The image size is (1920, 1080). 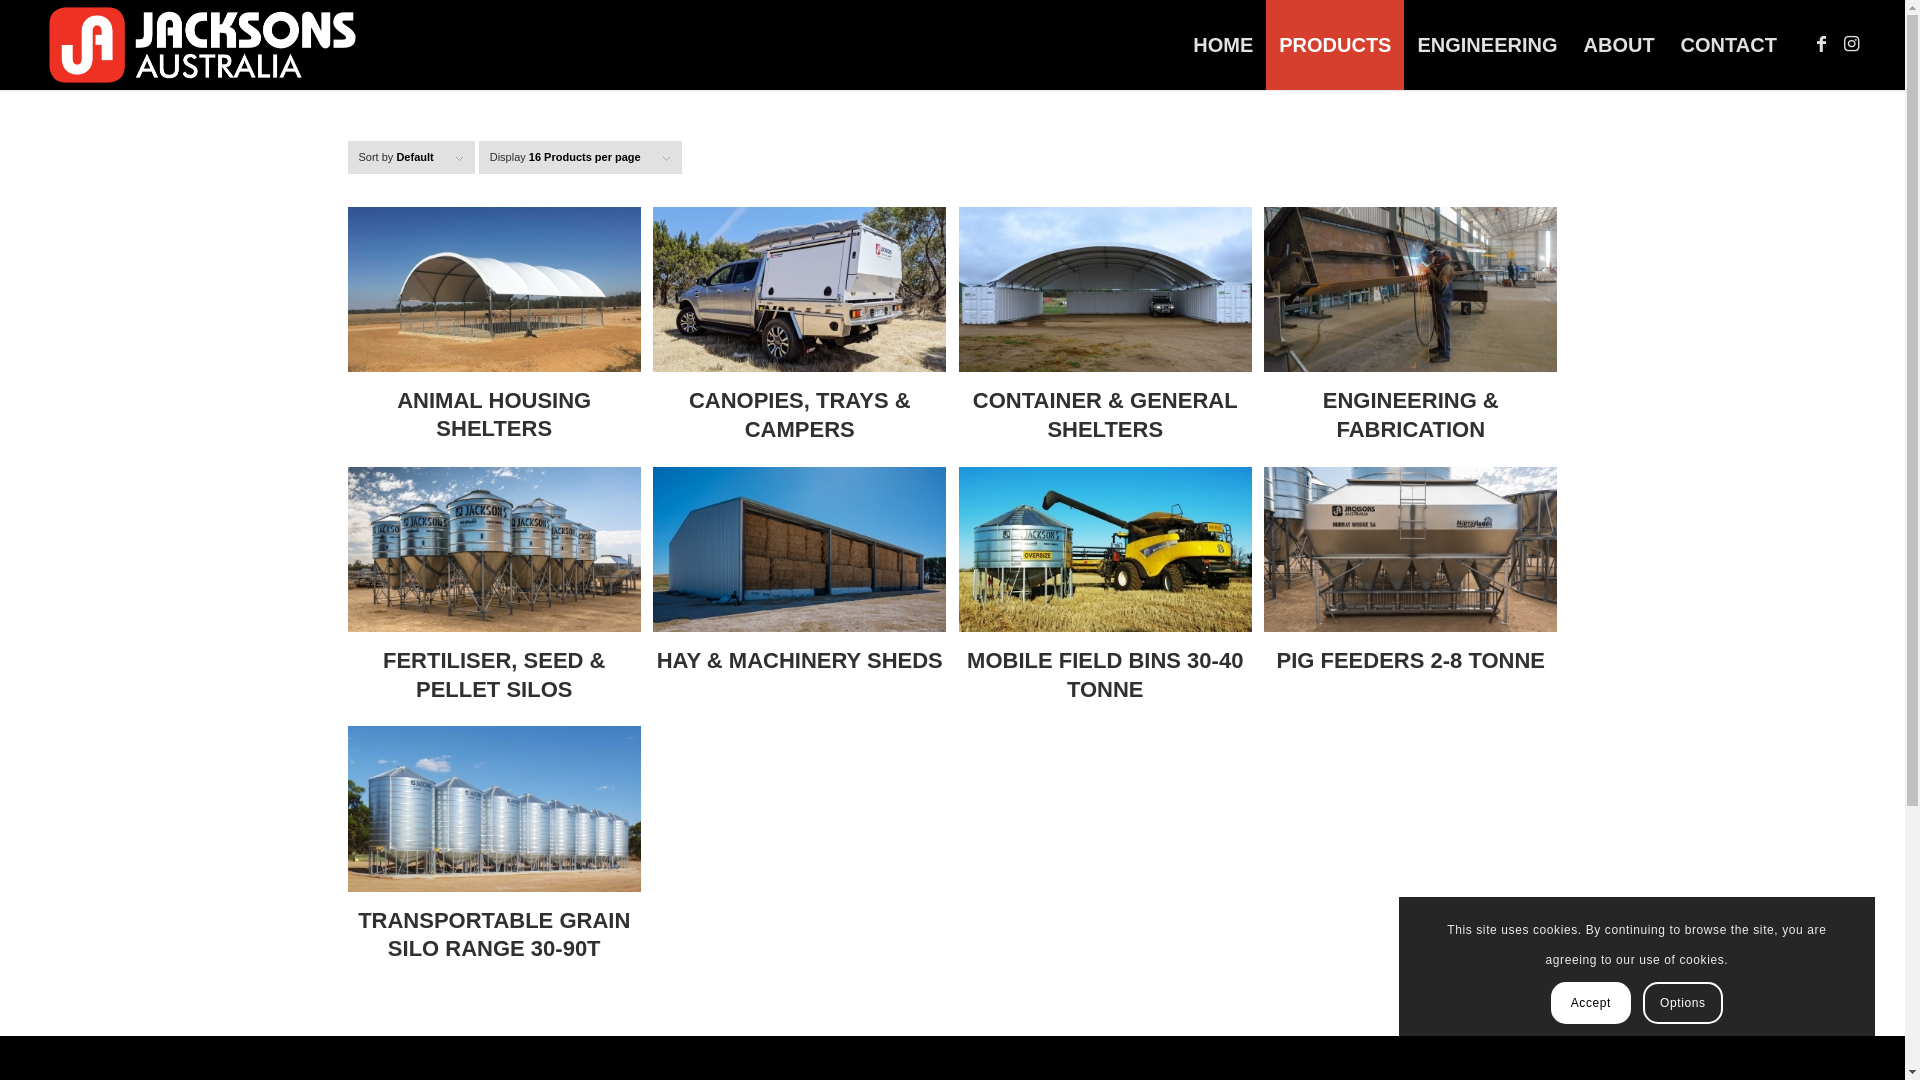 I want to click on TRANSPORTABLE GRAIN SILO RANGE 30-90T, so click(x=494, y=850).